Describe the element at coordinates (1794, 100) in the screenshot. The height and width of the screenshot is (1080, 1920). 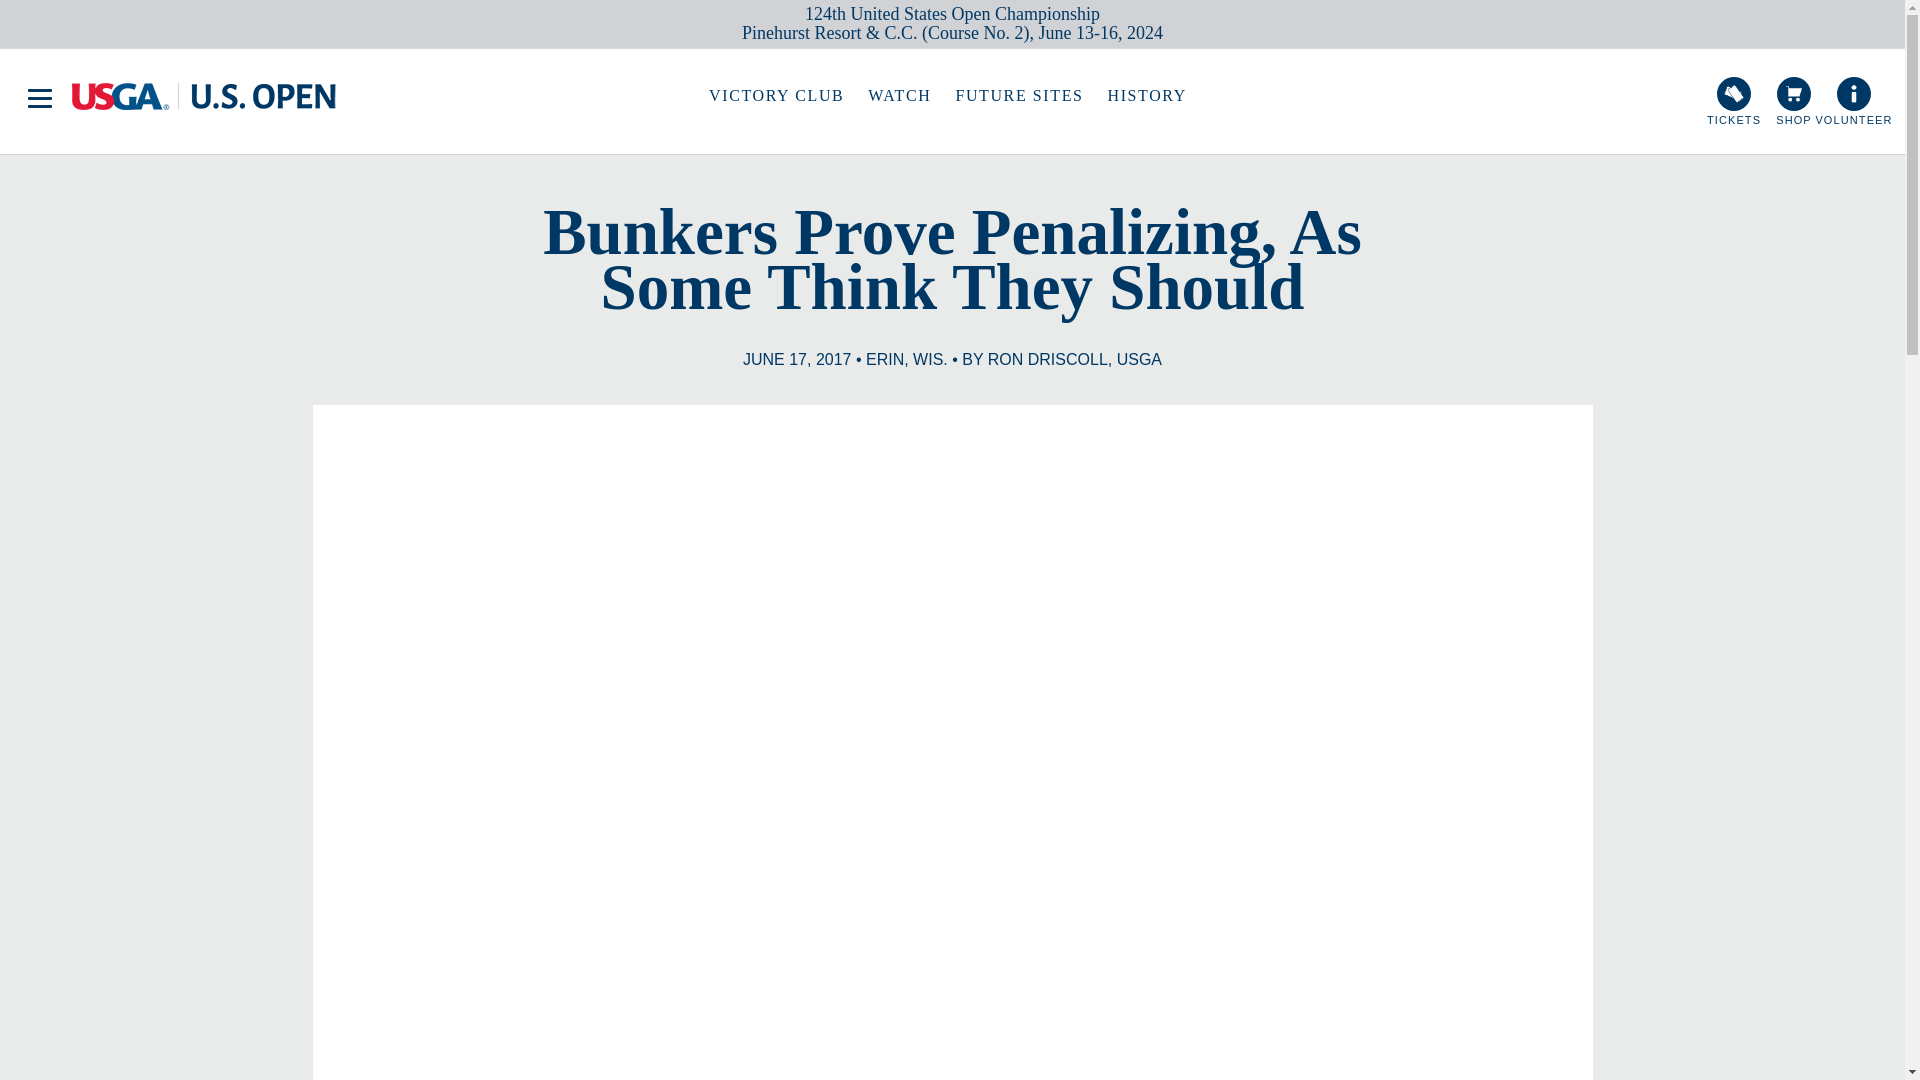
I see `SHOP` at that location.